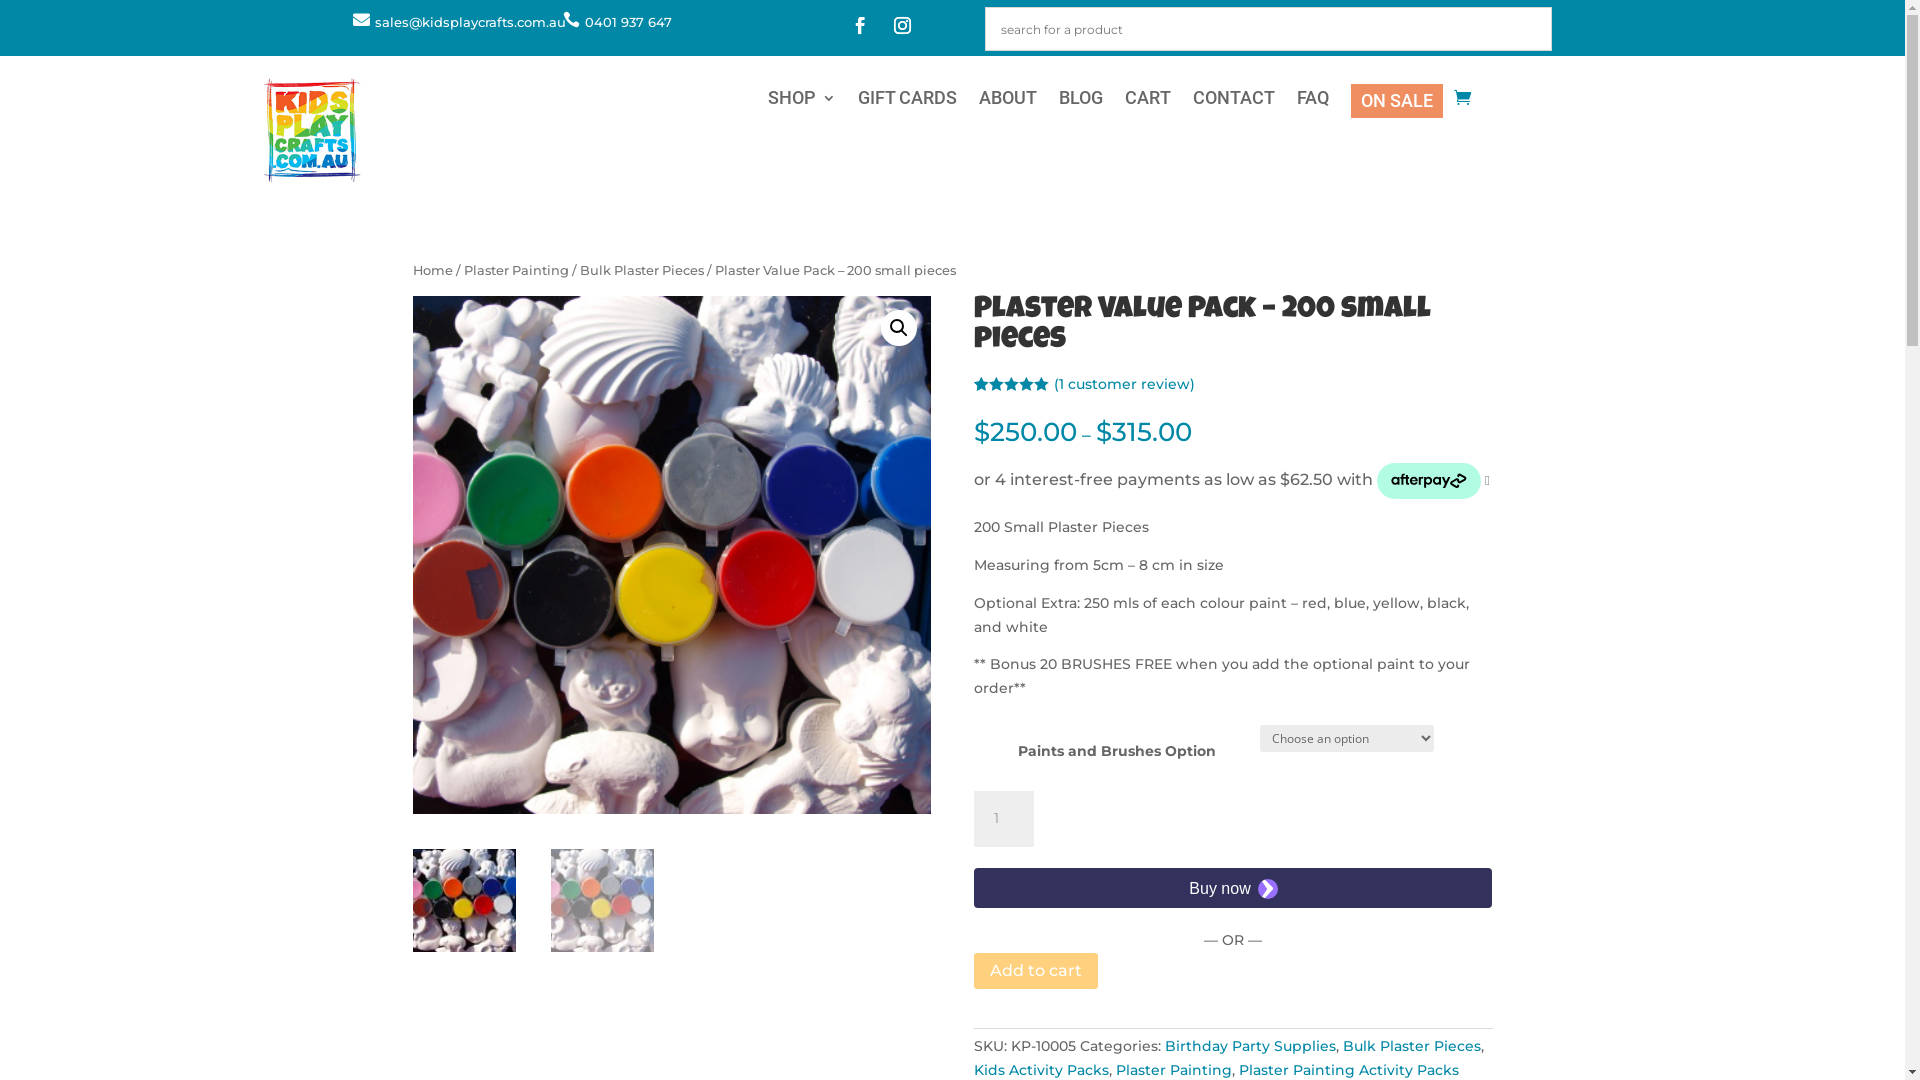 The height and width of the screenshot is (1080, 1920). Describe the element at coordinates (1250, 1046) in the screenshot. I see `Birthday Party Supplies` at that location.